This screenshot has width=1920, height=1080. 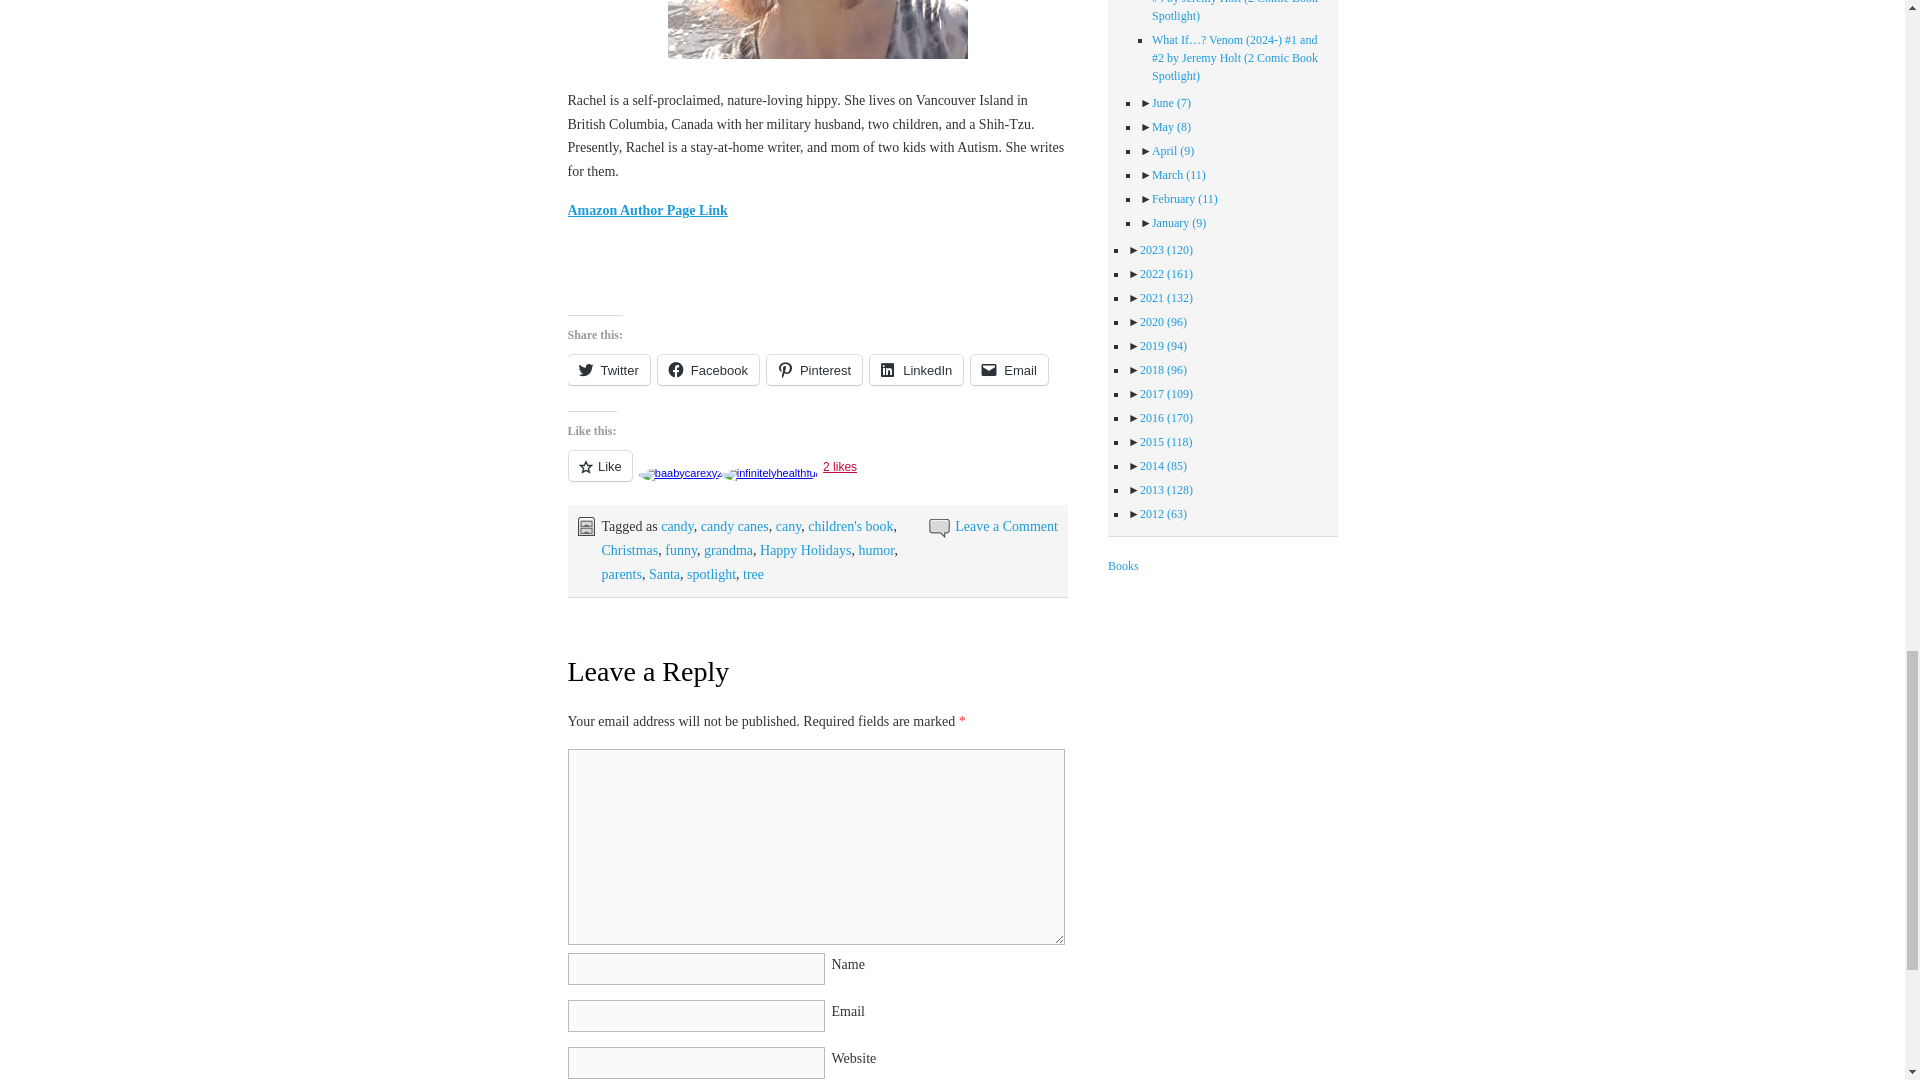 What do you see at coordinates (805, 550) in the screenshot?
I see `Happy Holidays` at bounding box center [805, 550].